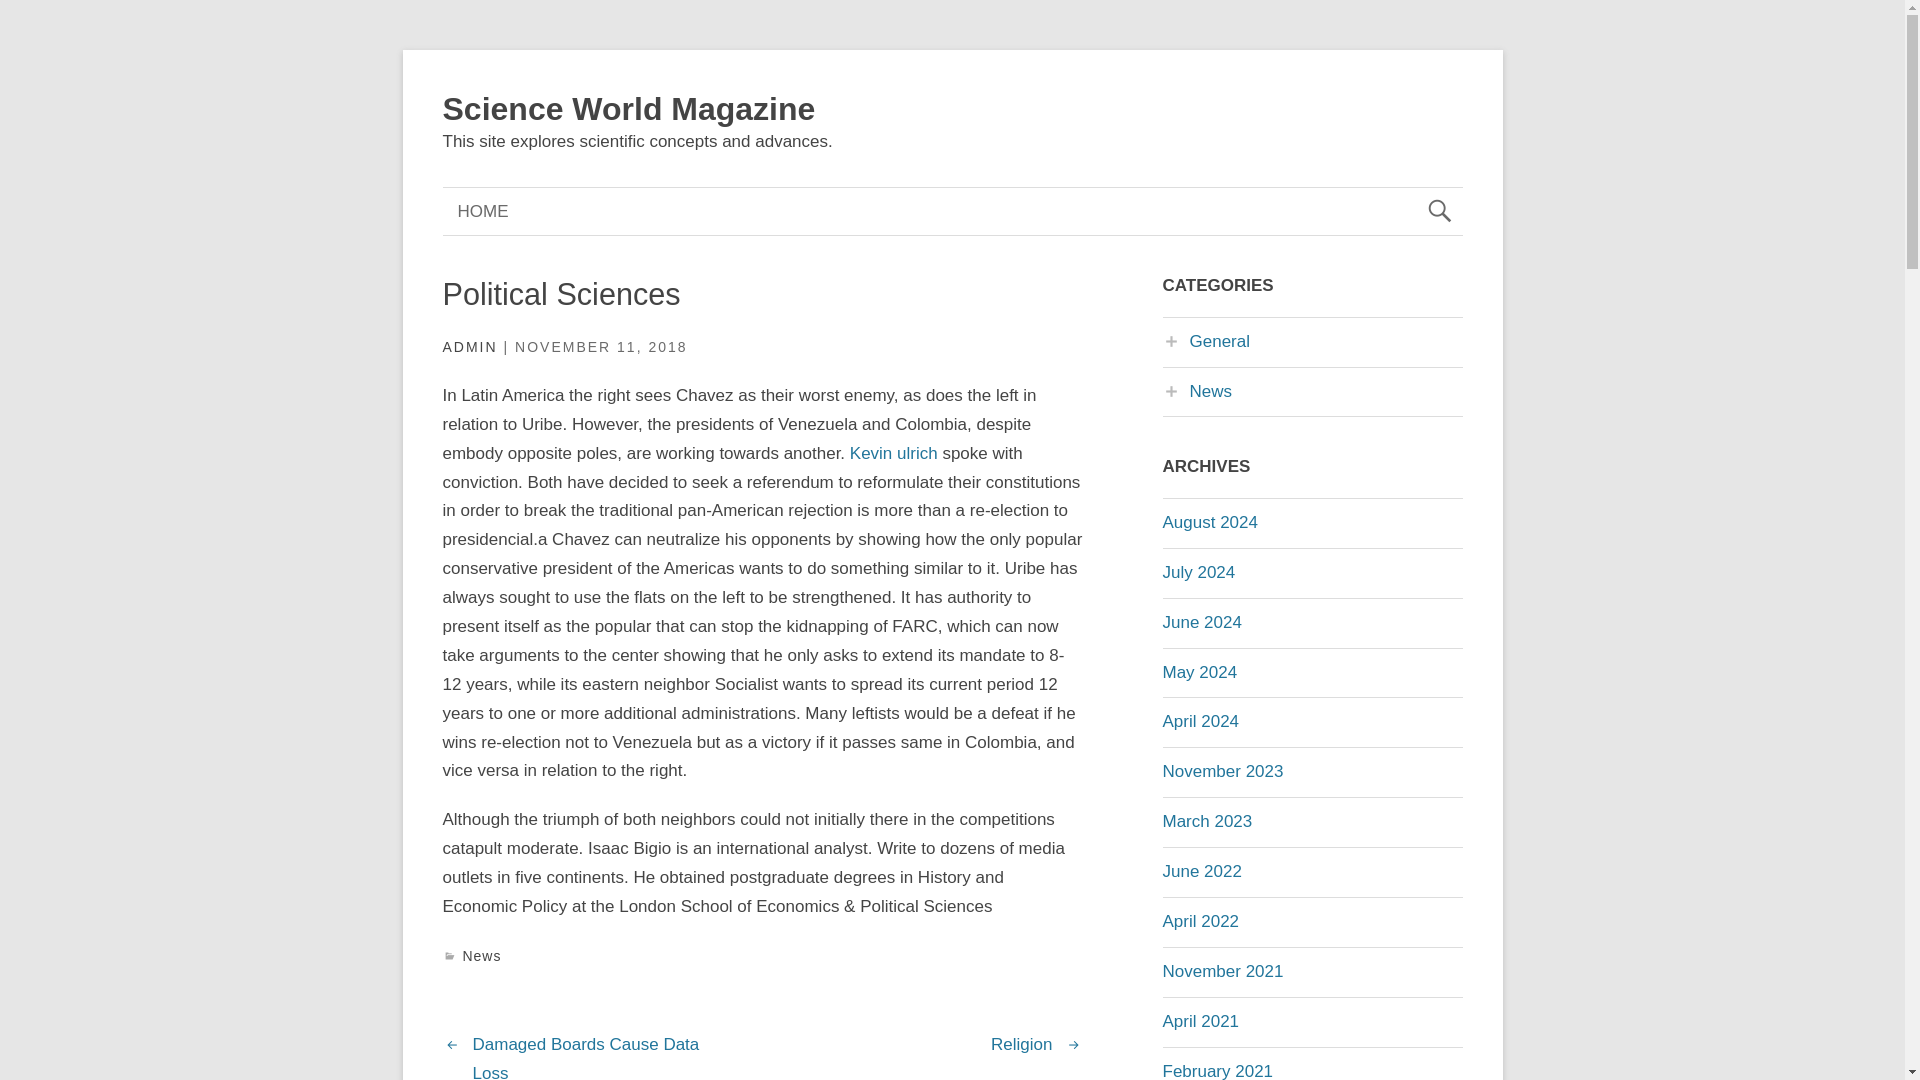 This screenshot has width=1920, height=1080. Describe the element at coordinates (1200, 721) in the screenshot. I see `April 2024` at that location.